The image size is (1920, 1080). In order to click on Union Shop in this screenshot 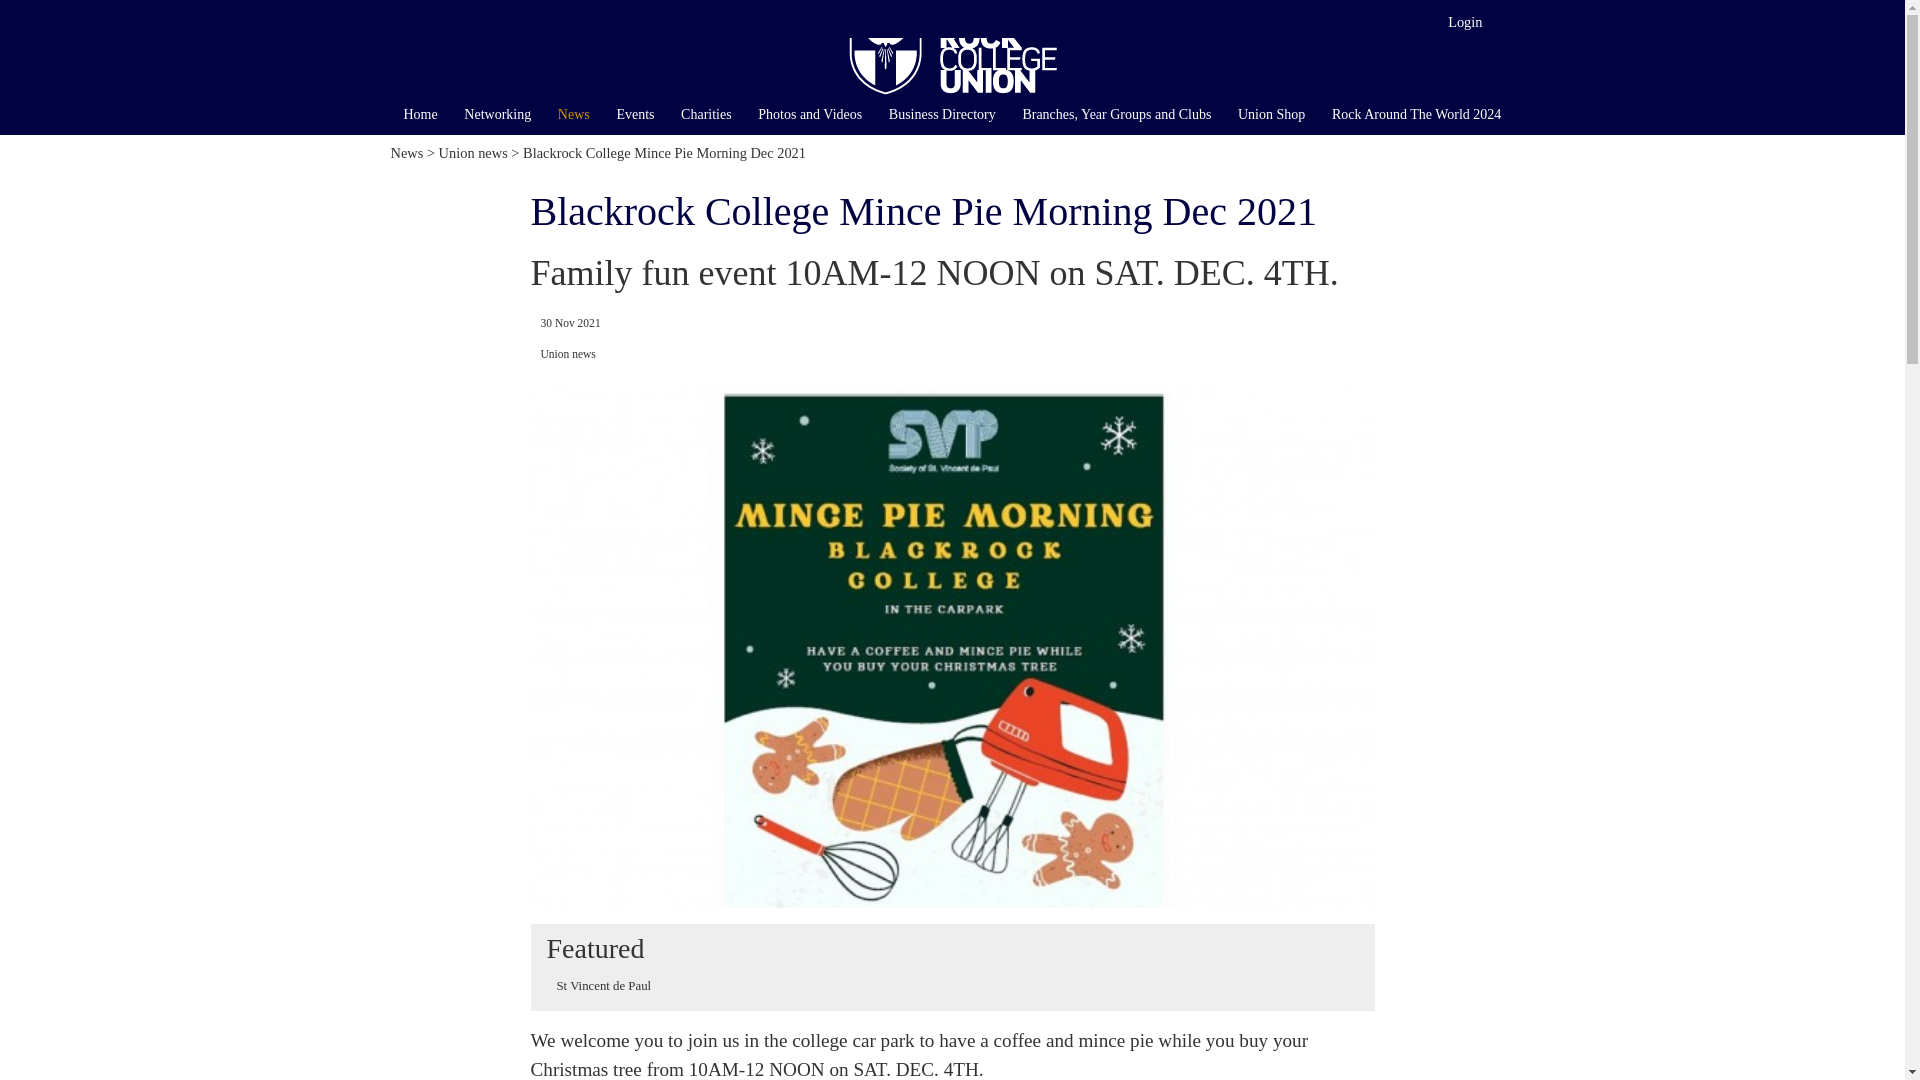, I will do `click(1272, 114)`.